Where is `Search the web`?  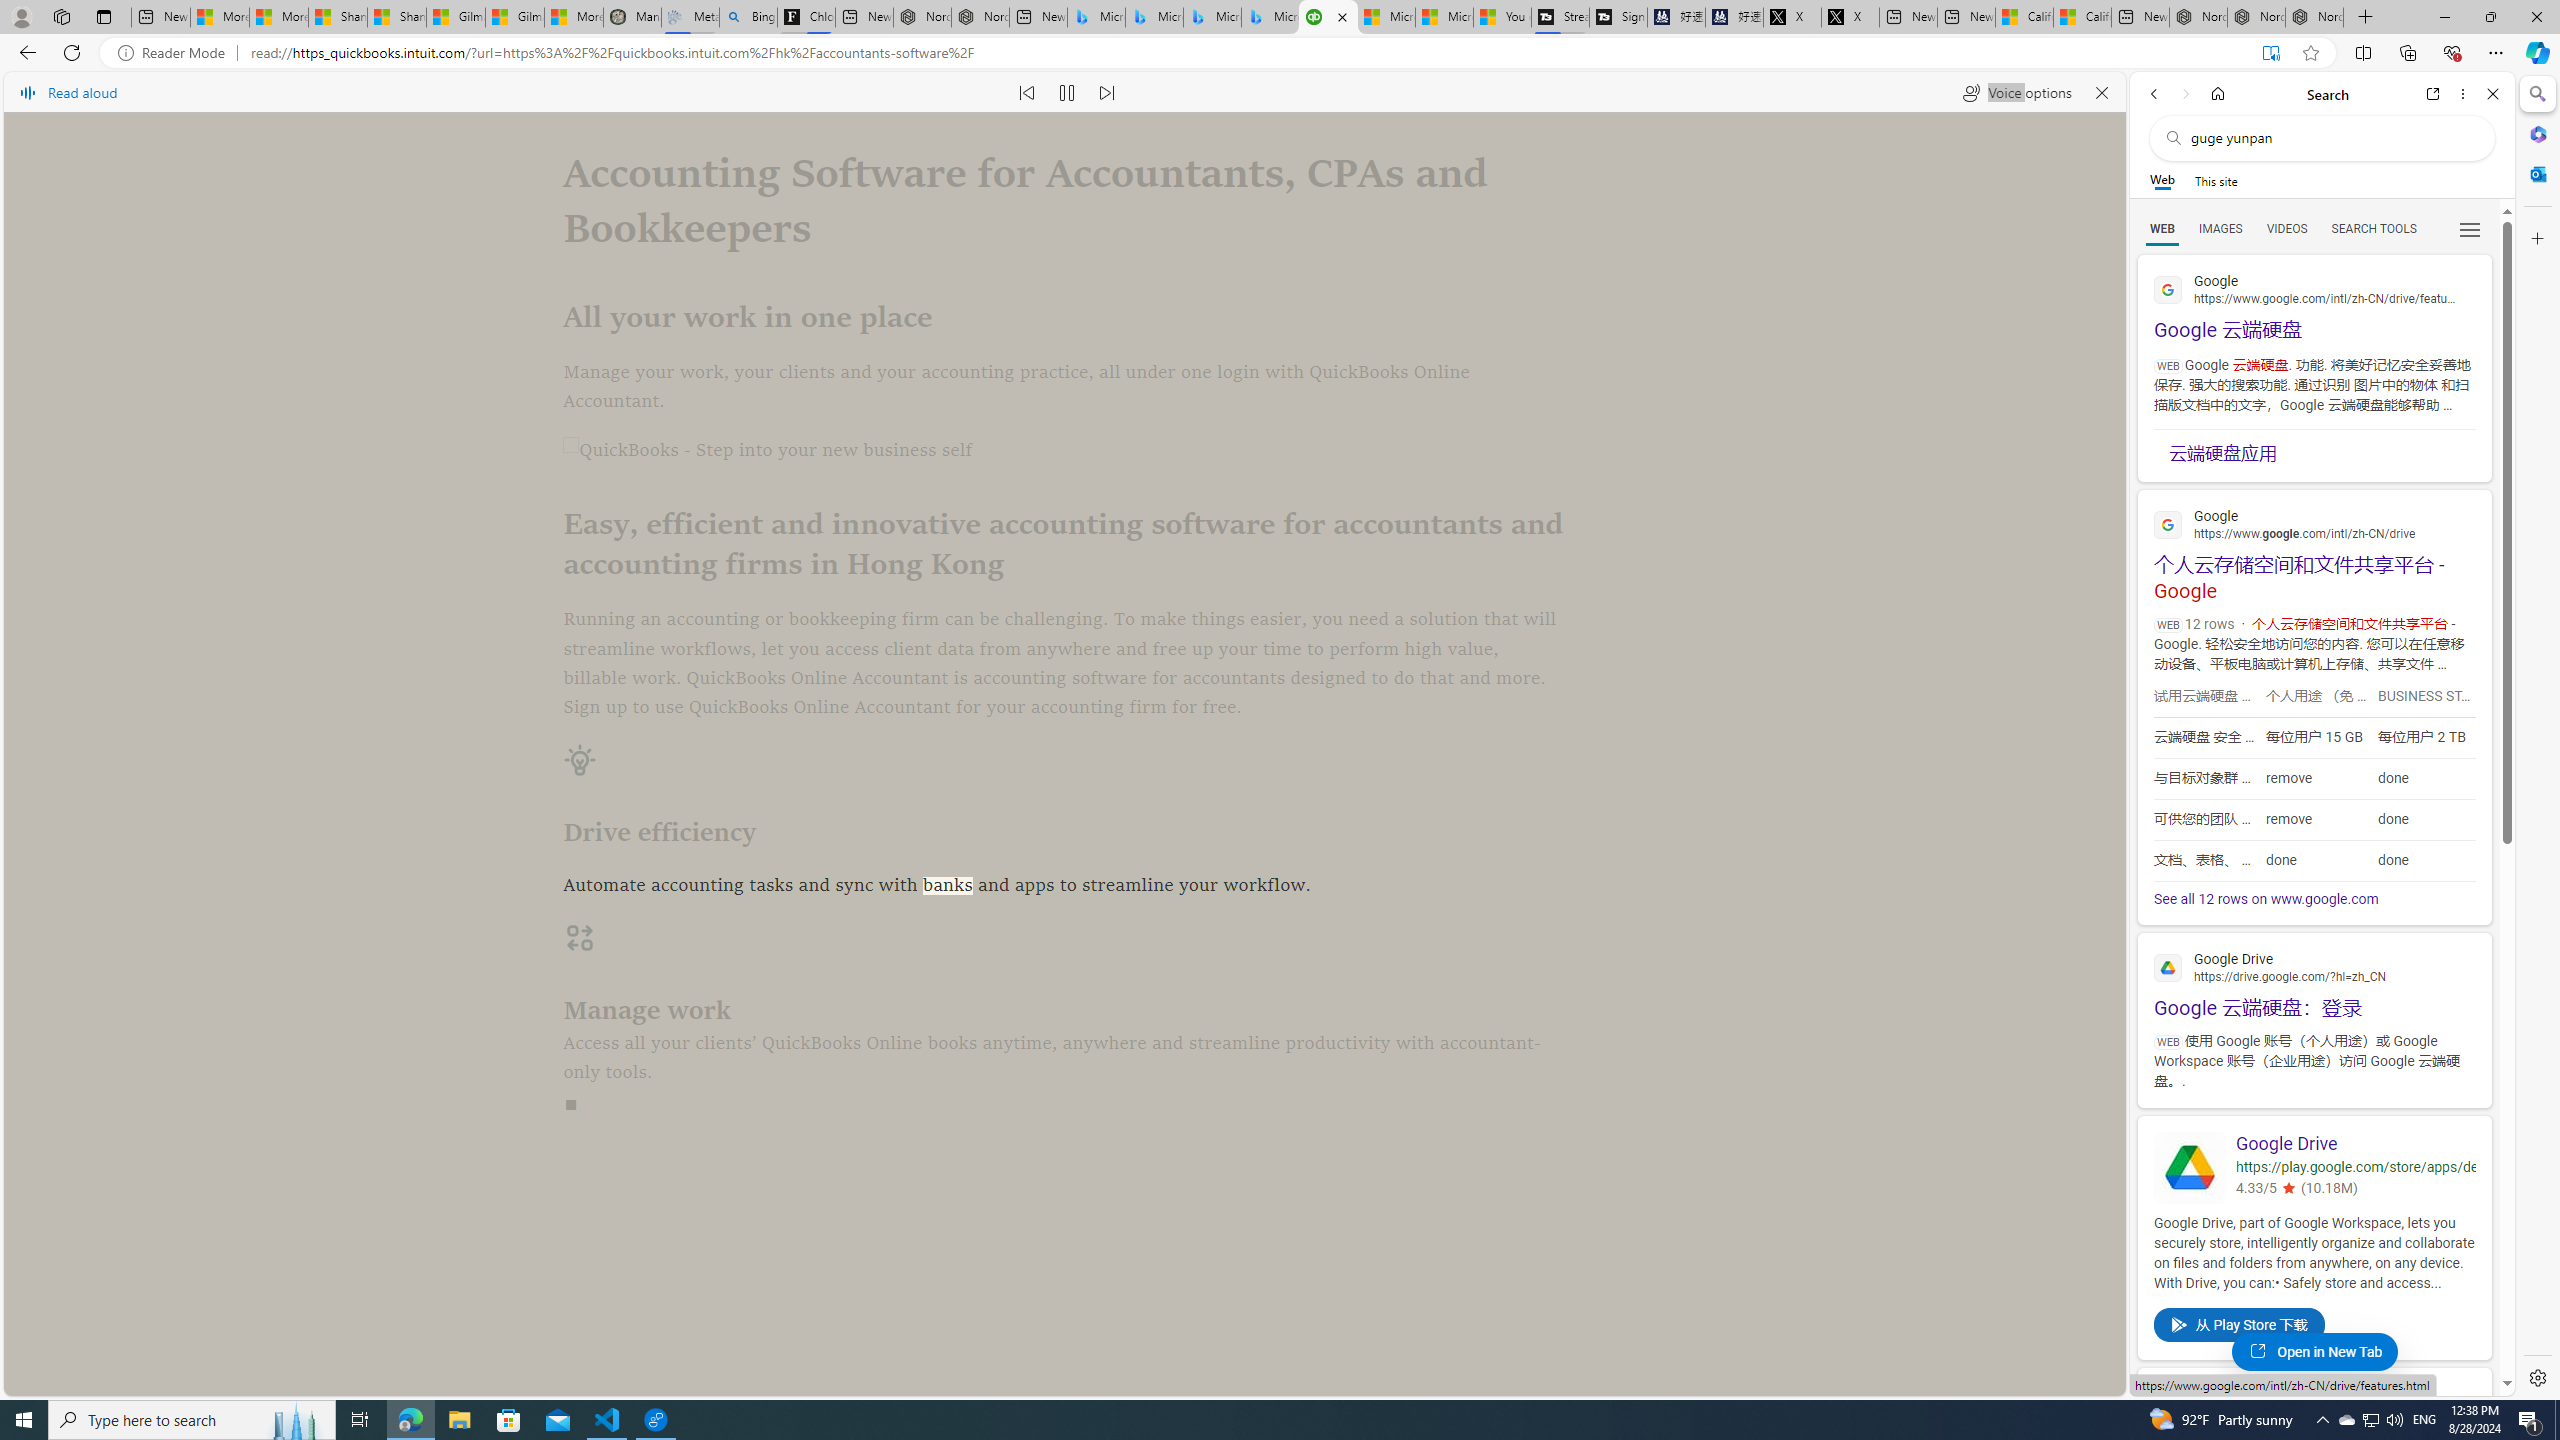
Search the web is located at coordinates (2332, 138).